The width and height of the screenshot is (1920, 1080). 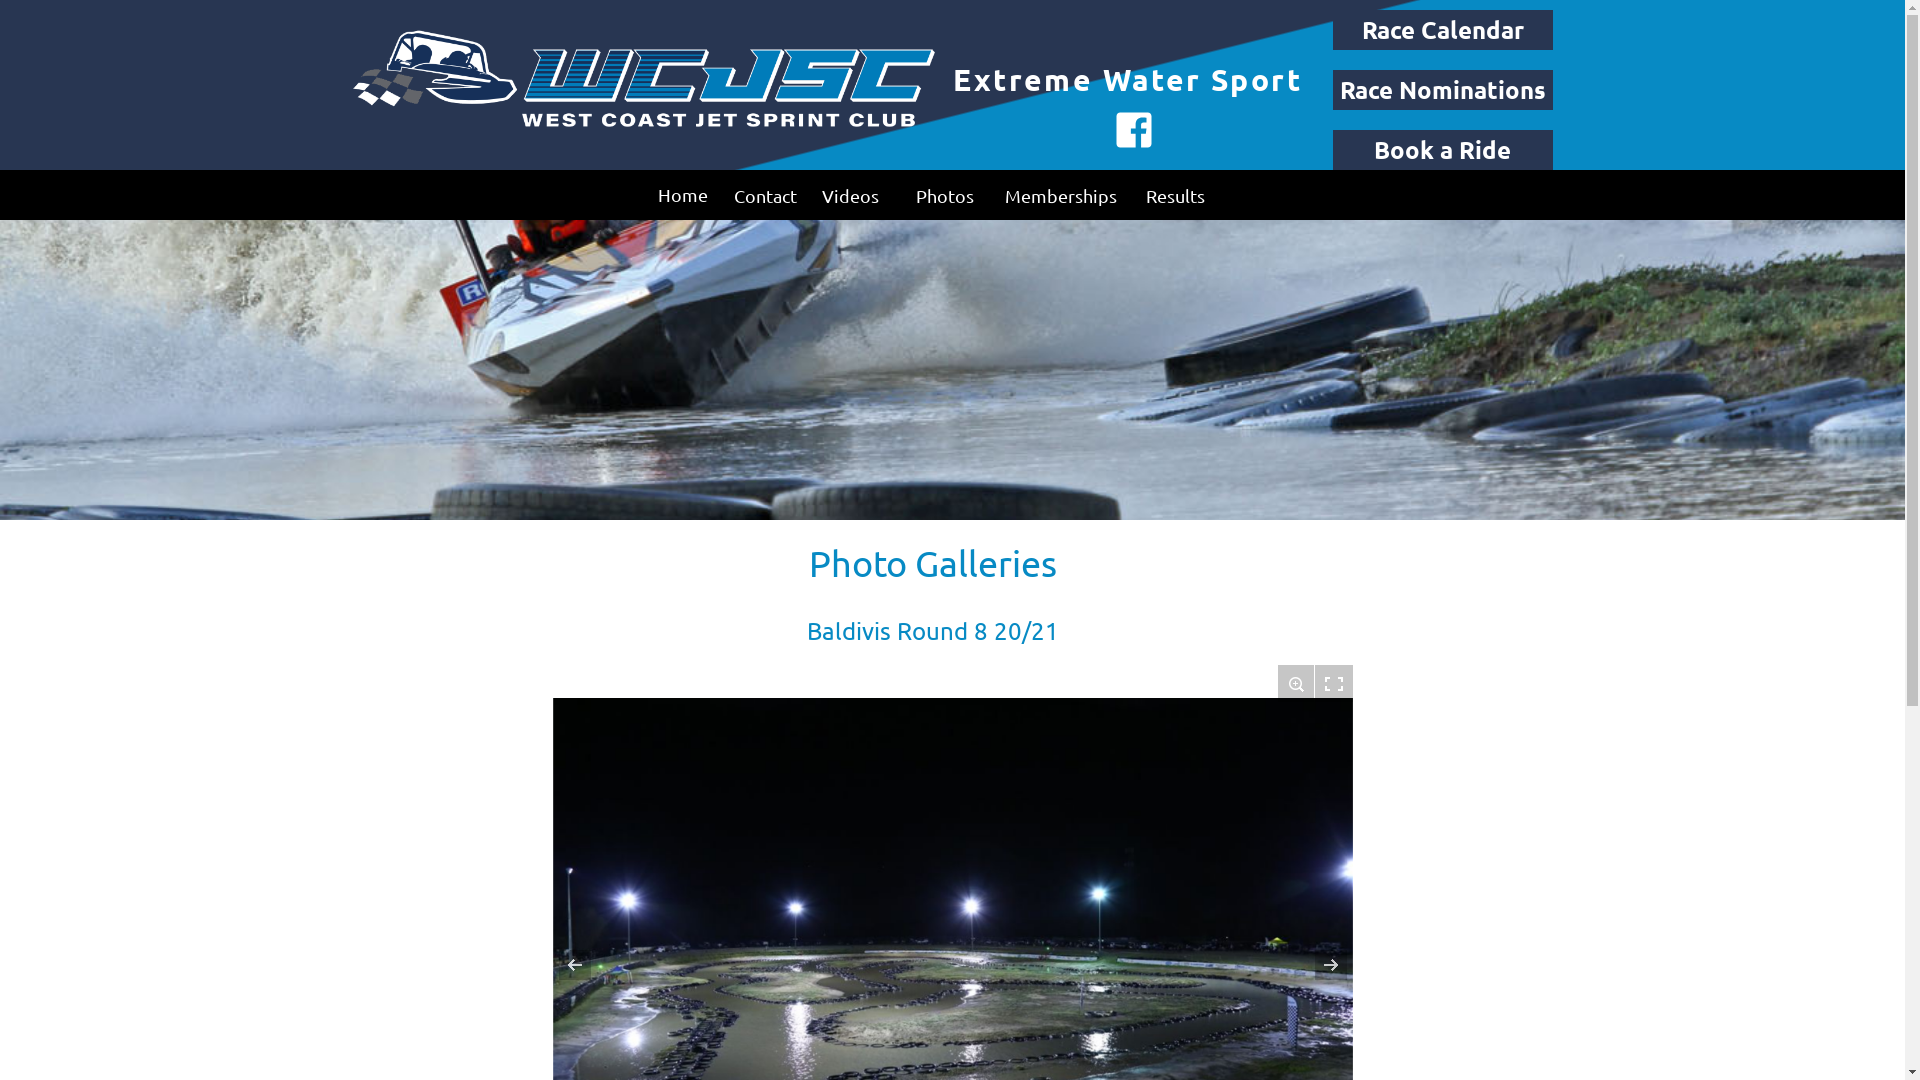 What do you see at coordinates (1333, 684) in the screenshot?
I see `Toggle fullscreen` at bounding box center [1333, 684].